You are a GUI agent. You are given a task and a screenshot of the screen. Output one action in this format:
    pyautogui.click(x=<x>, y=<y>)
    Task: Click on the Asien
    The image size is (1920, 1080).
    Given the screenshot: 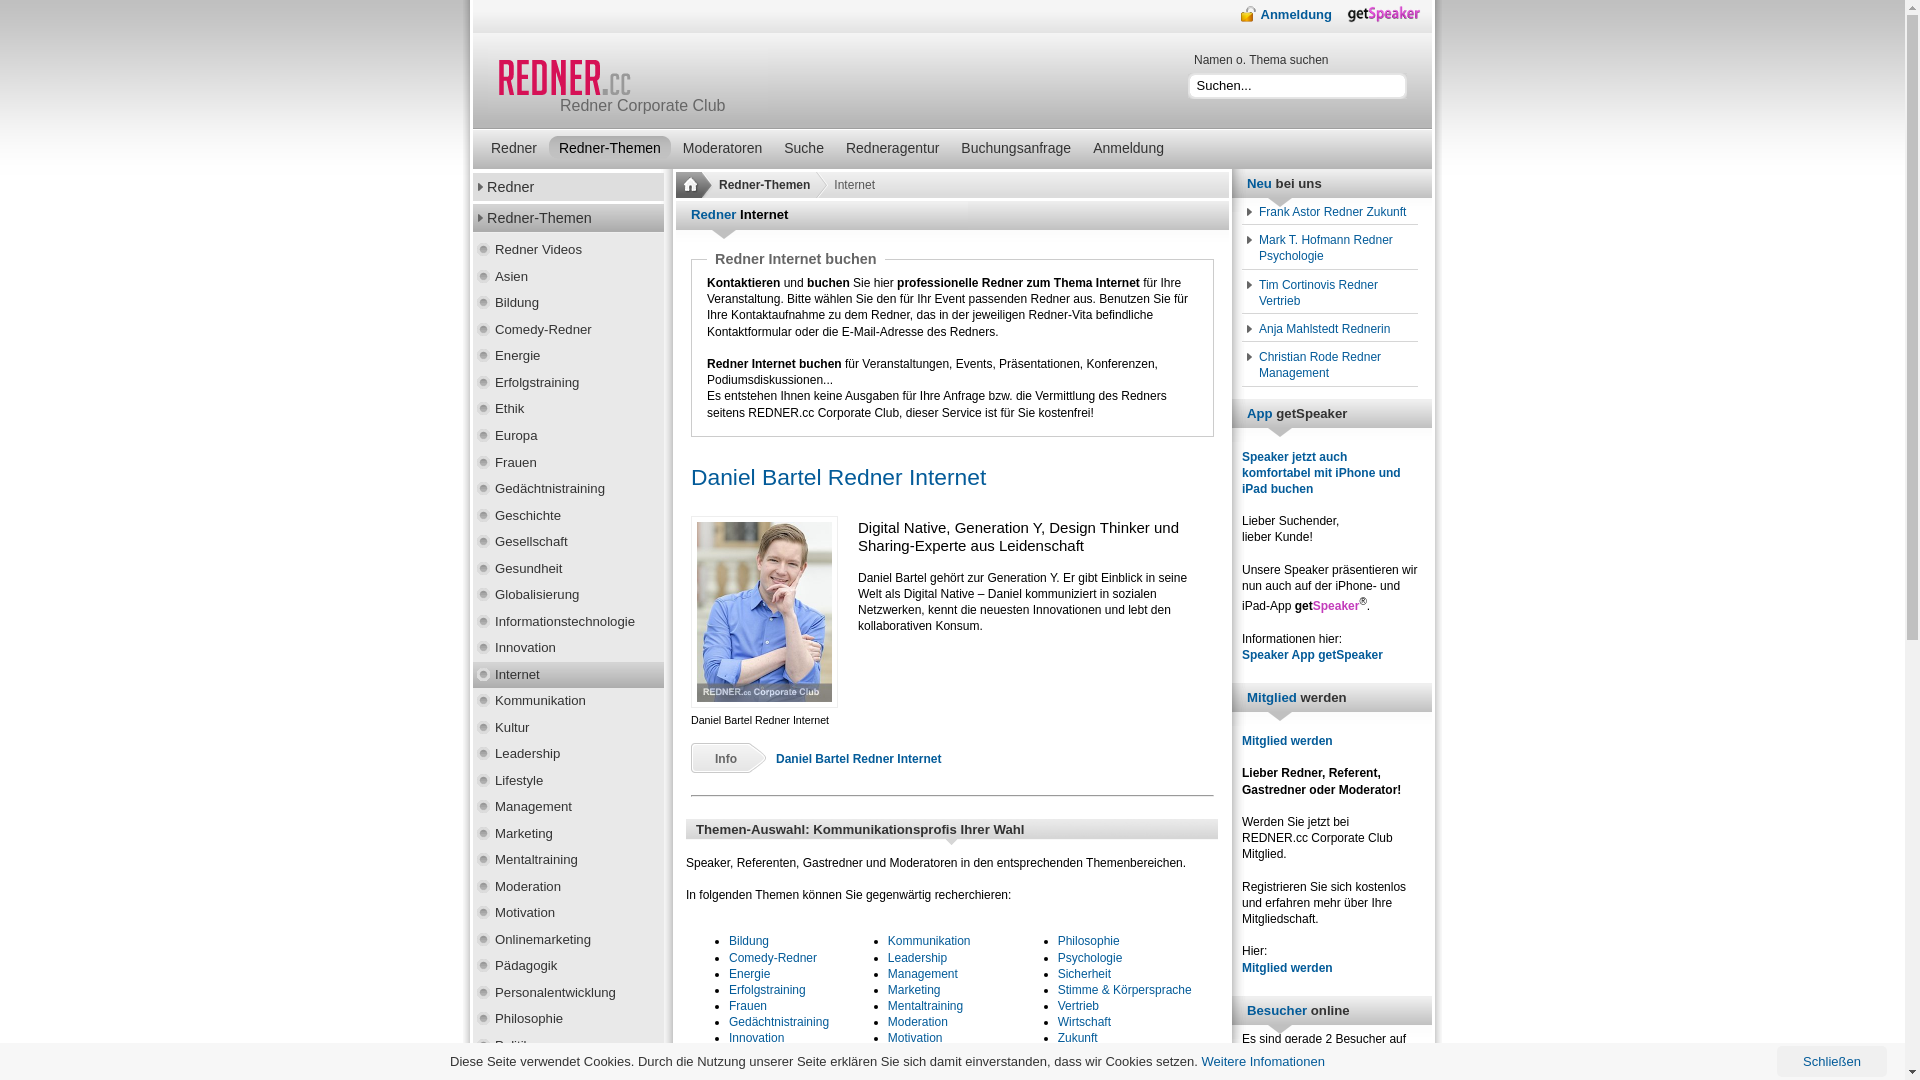 What is the action you would take?
    pyautogui.click(x=568, y=278)
    